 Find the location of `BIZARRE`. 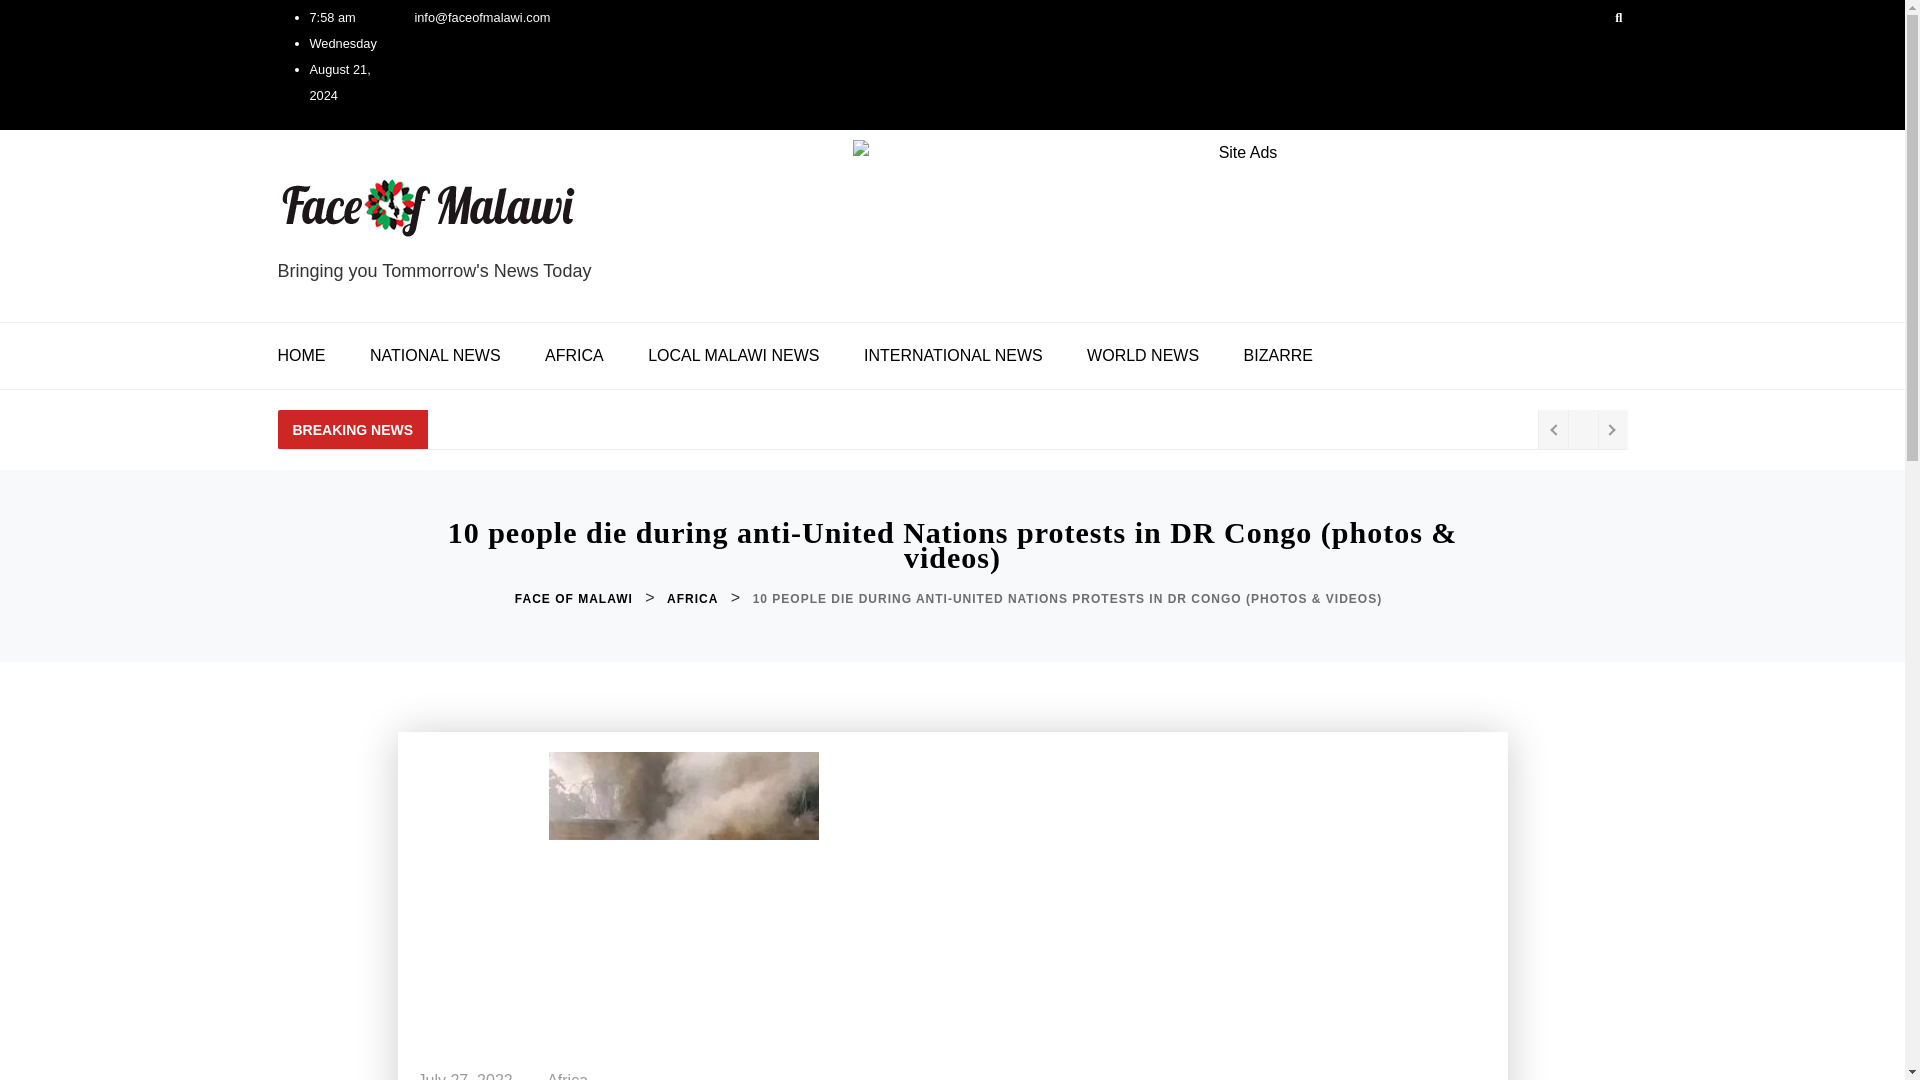

BIZARRE is located at coordinates (1278, 355).